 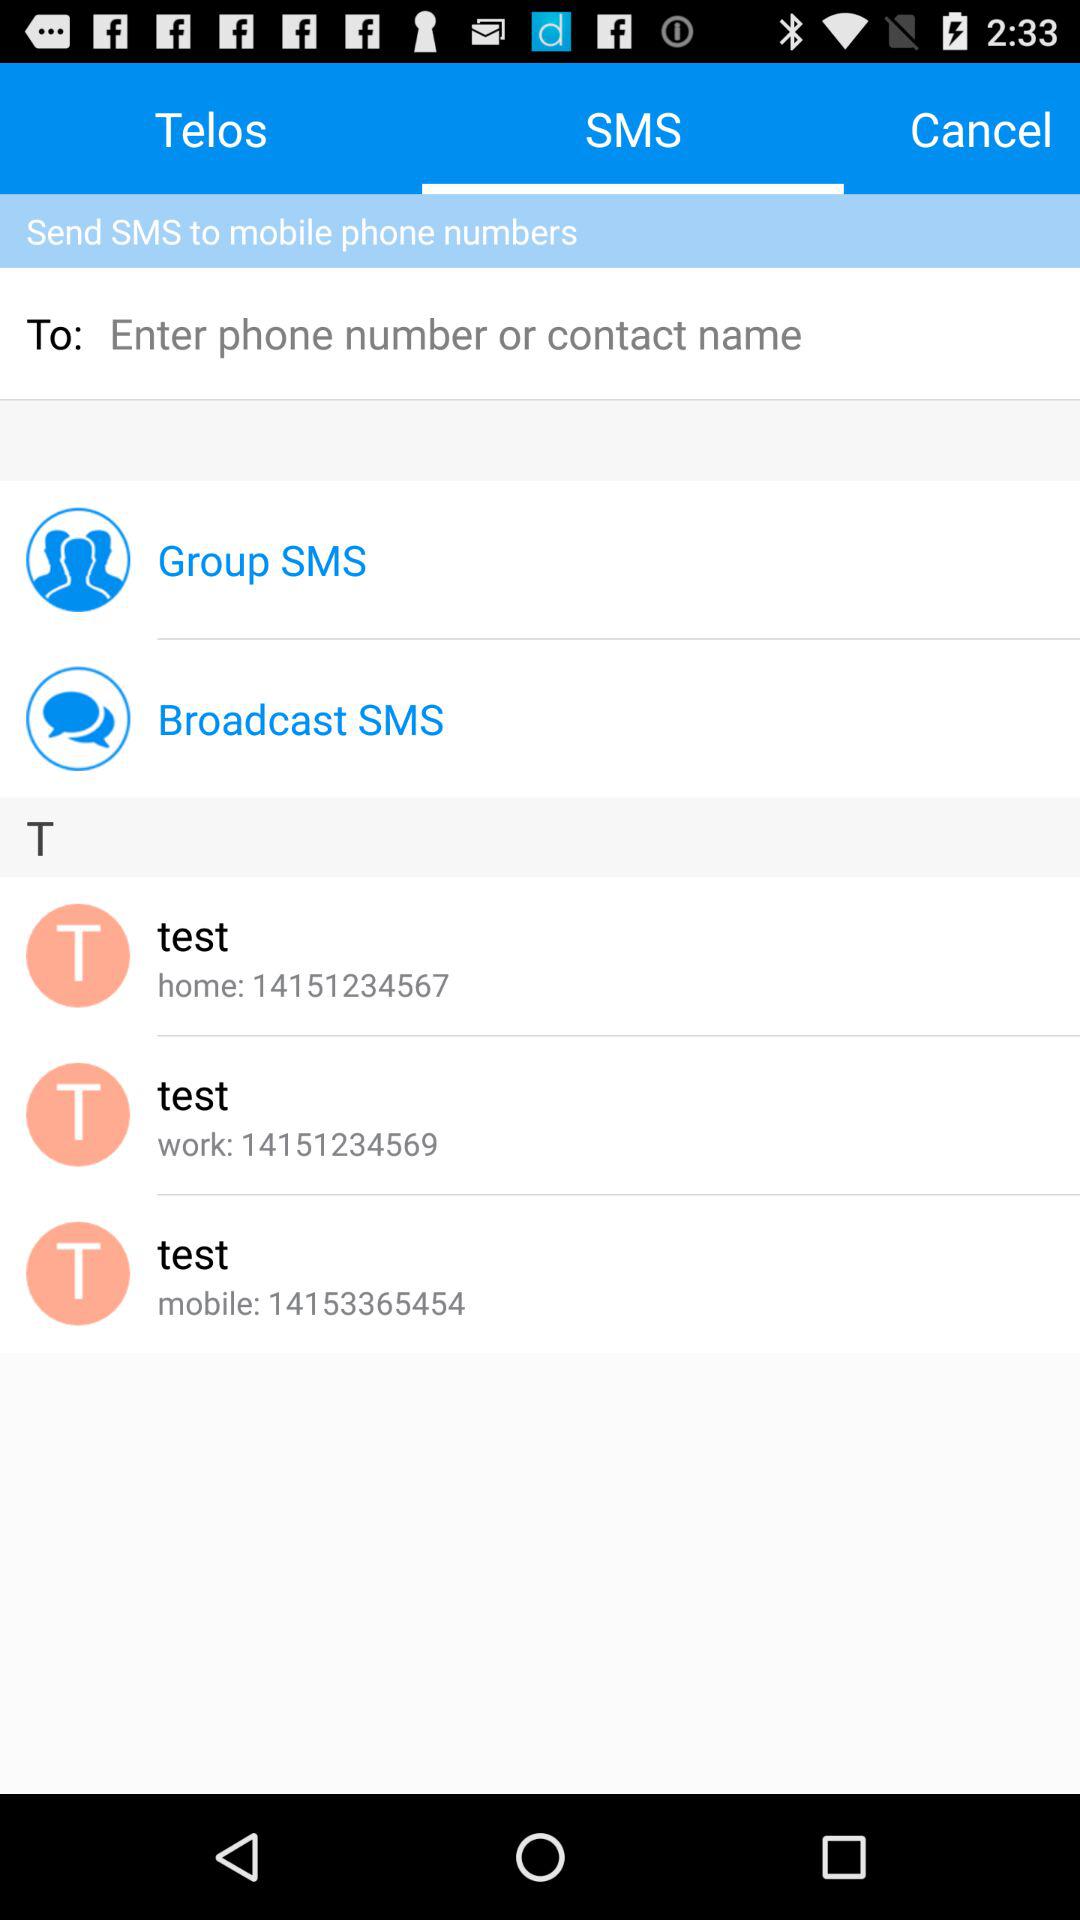 I want to click on swipe until broadcast sms app, so click(x=300, y=718).